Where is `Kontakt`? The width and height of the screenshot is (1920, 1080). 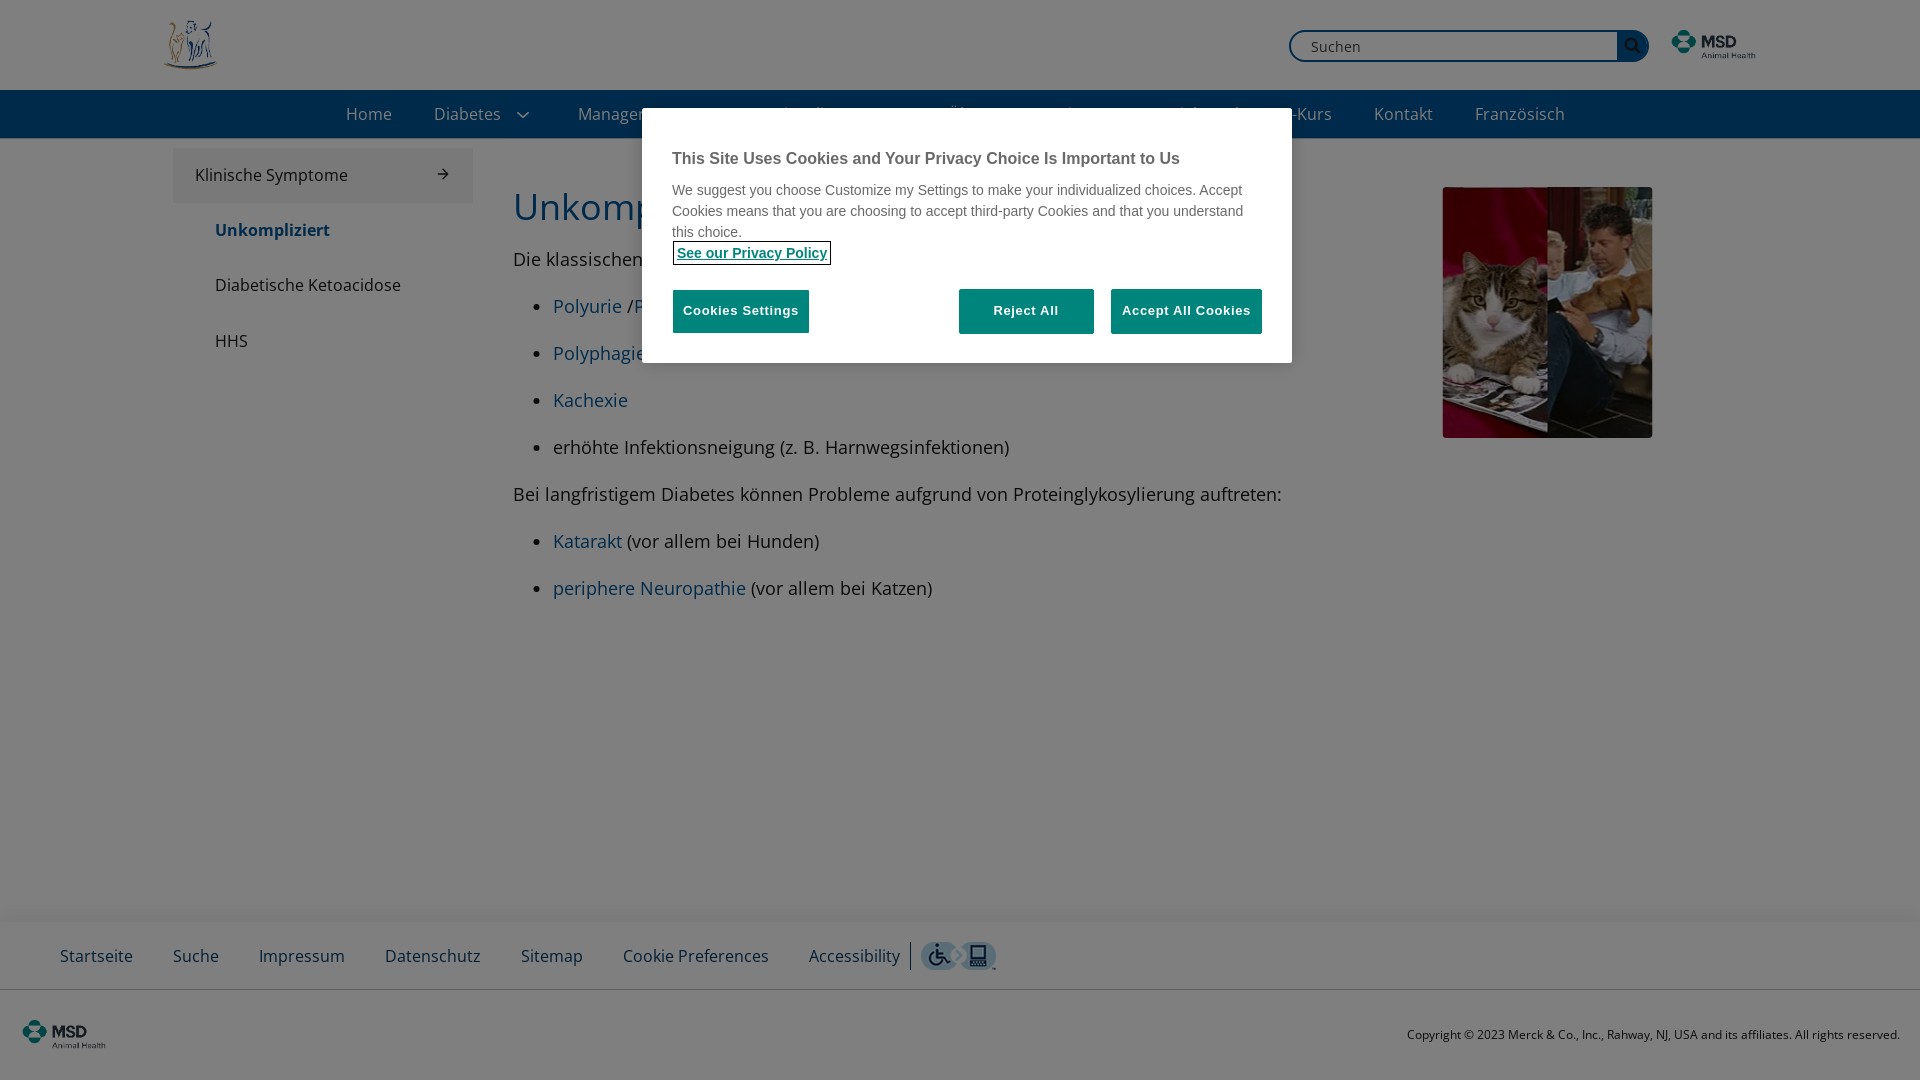
Kontakt is located at coordinates (1404, 114).